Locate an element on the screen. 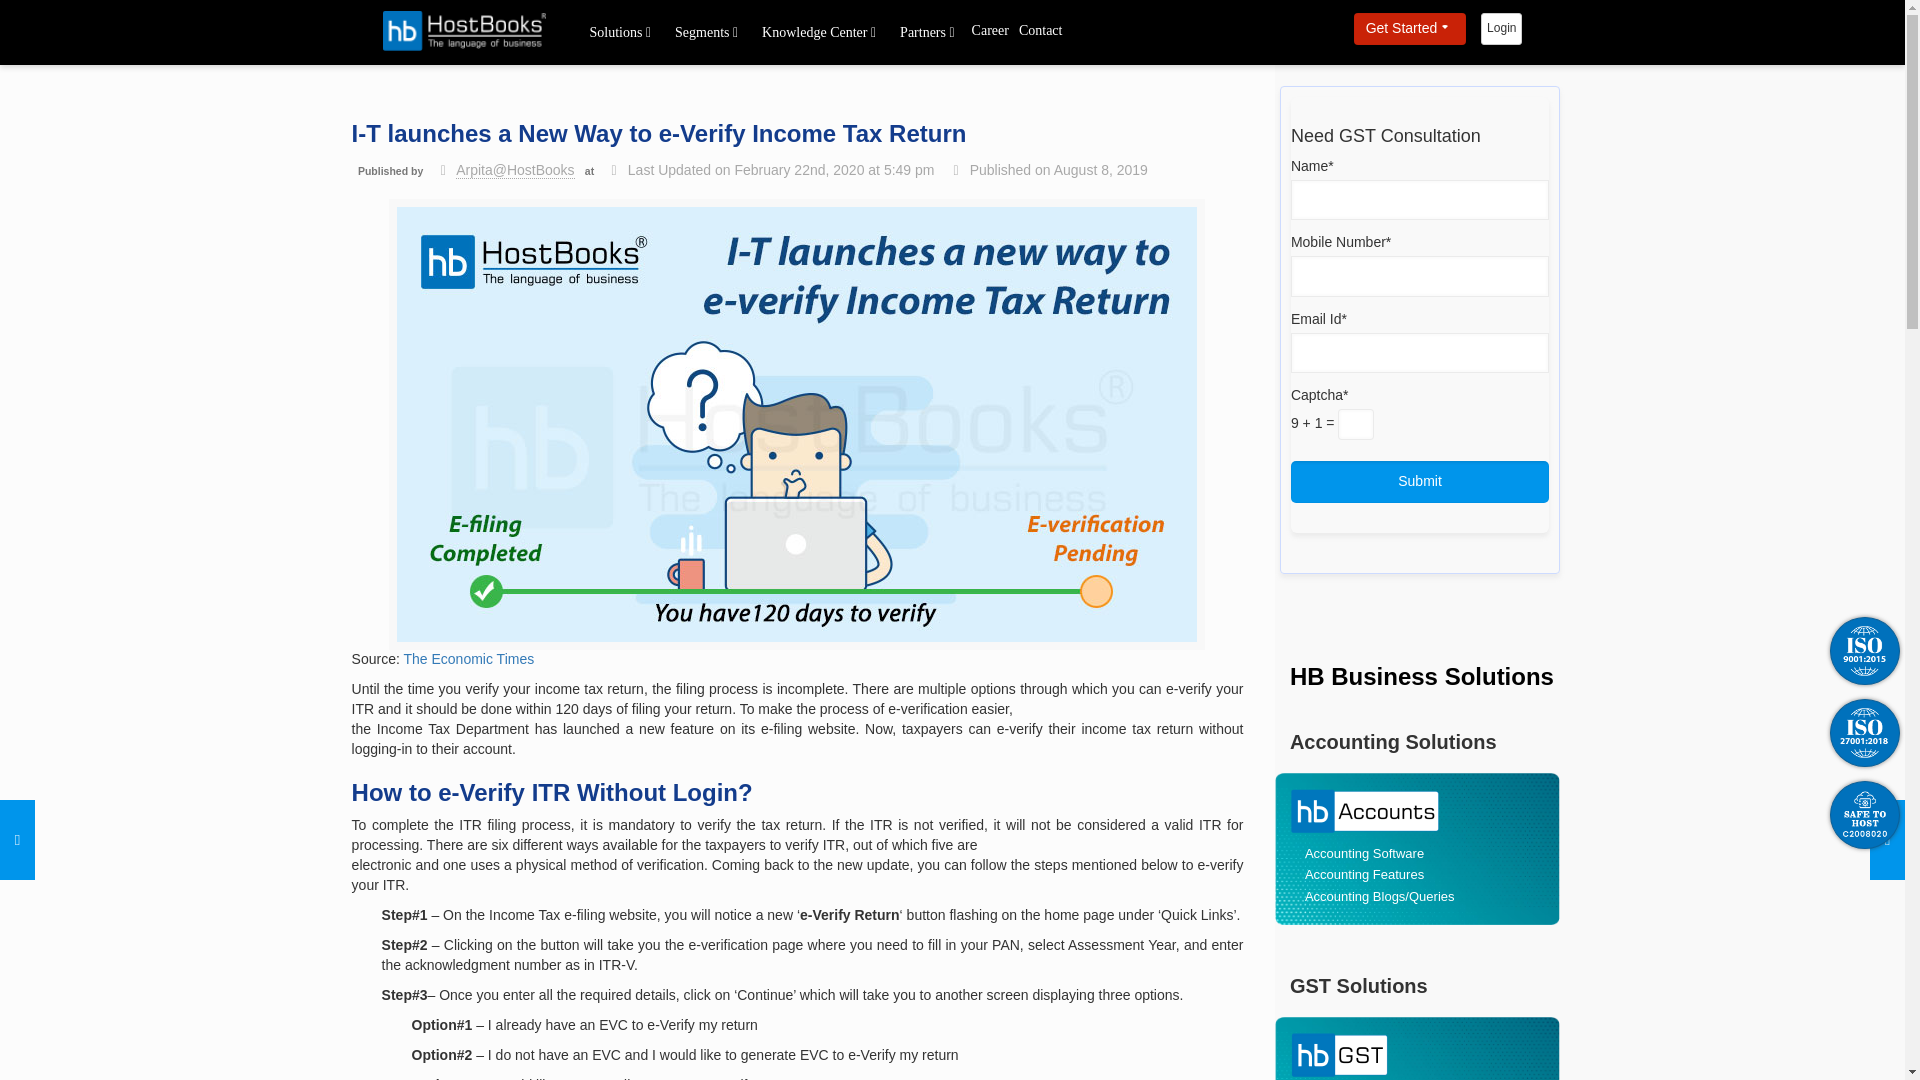  Get Started is located at coordinates (1410, 28).